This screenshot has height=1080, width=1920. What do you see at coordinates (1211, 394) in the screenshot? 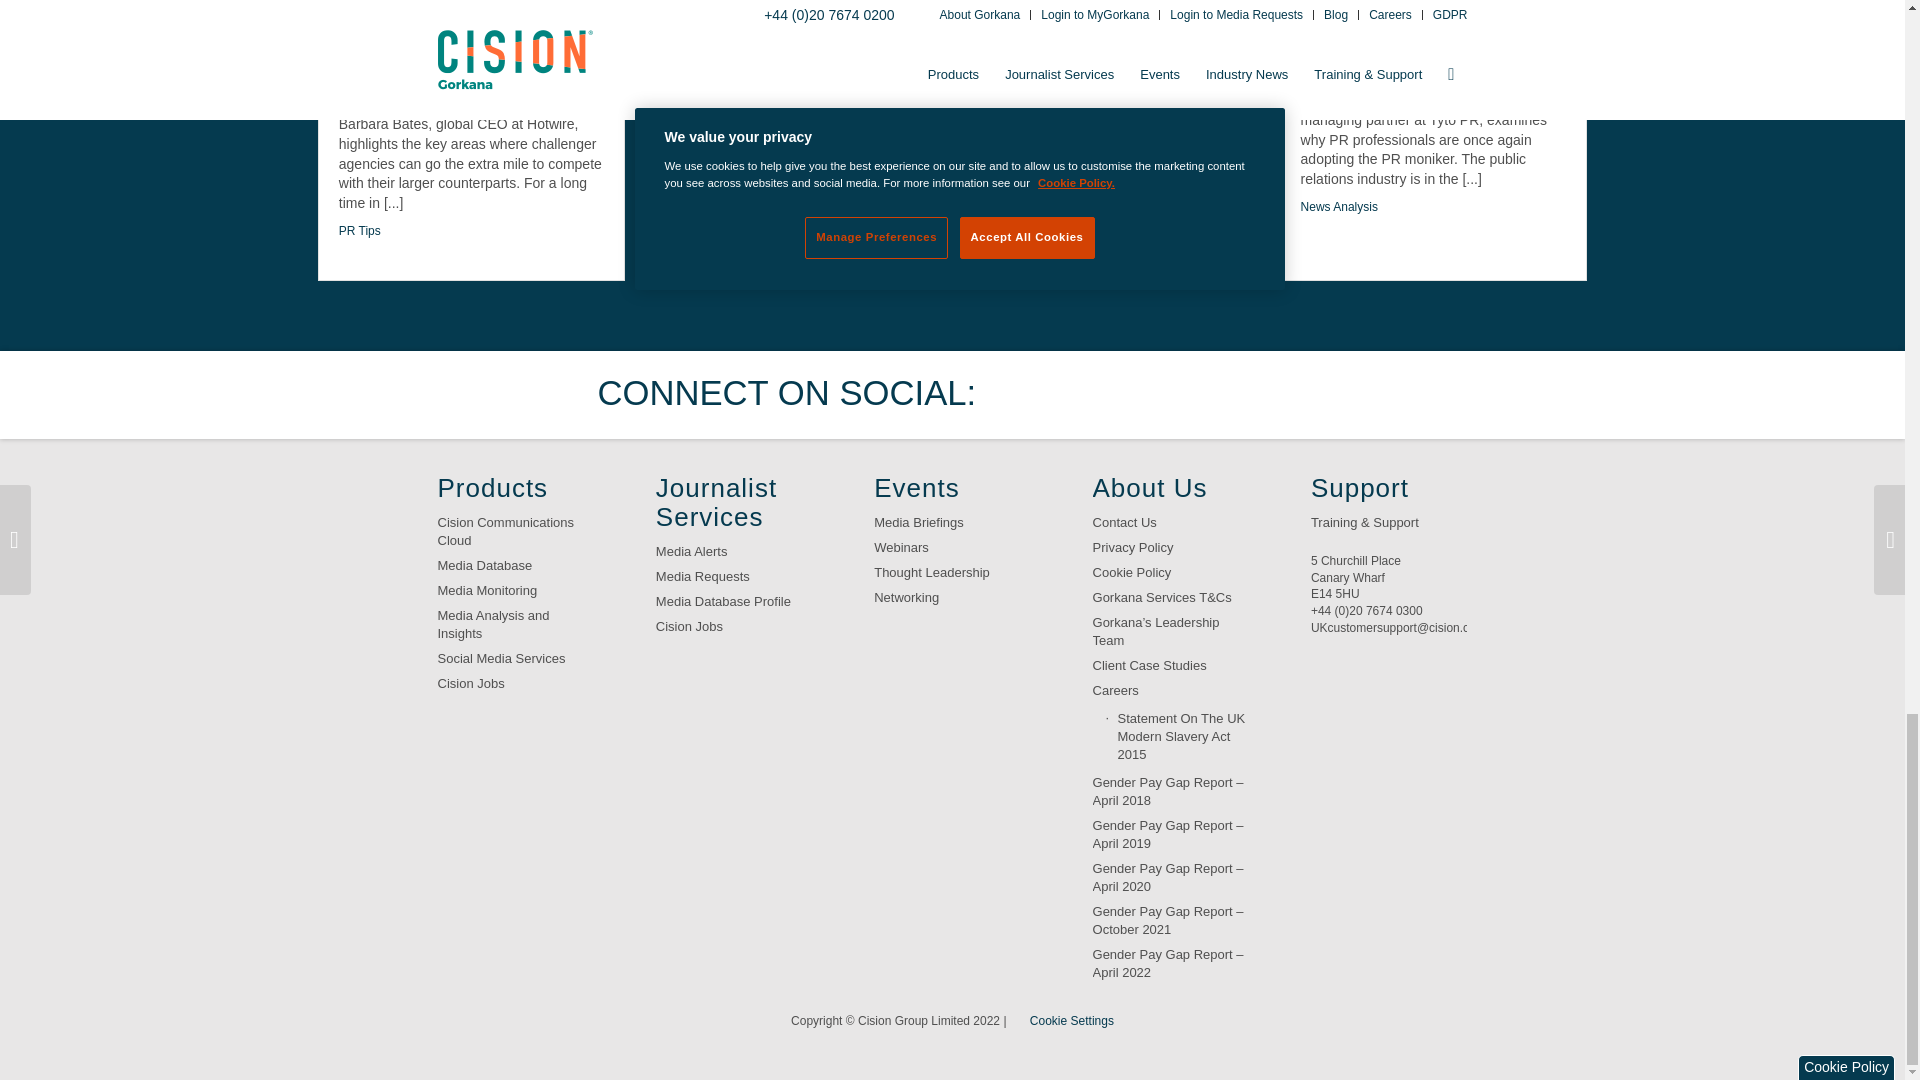
I see `connect on YouTube` at bounding box center [1211, 394].